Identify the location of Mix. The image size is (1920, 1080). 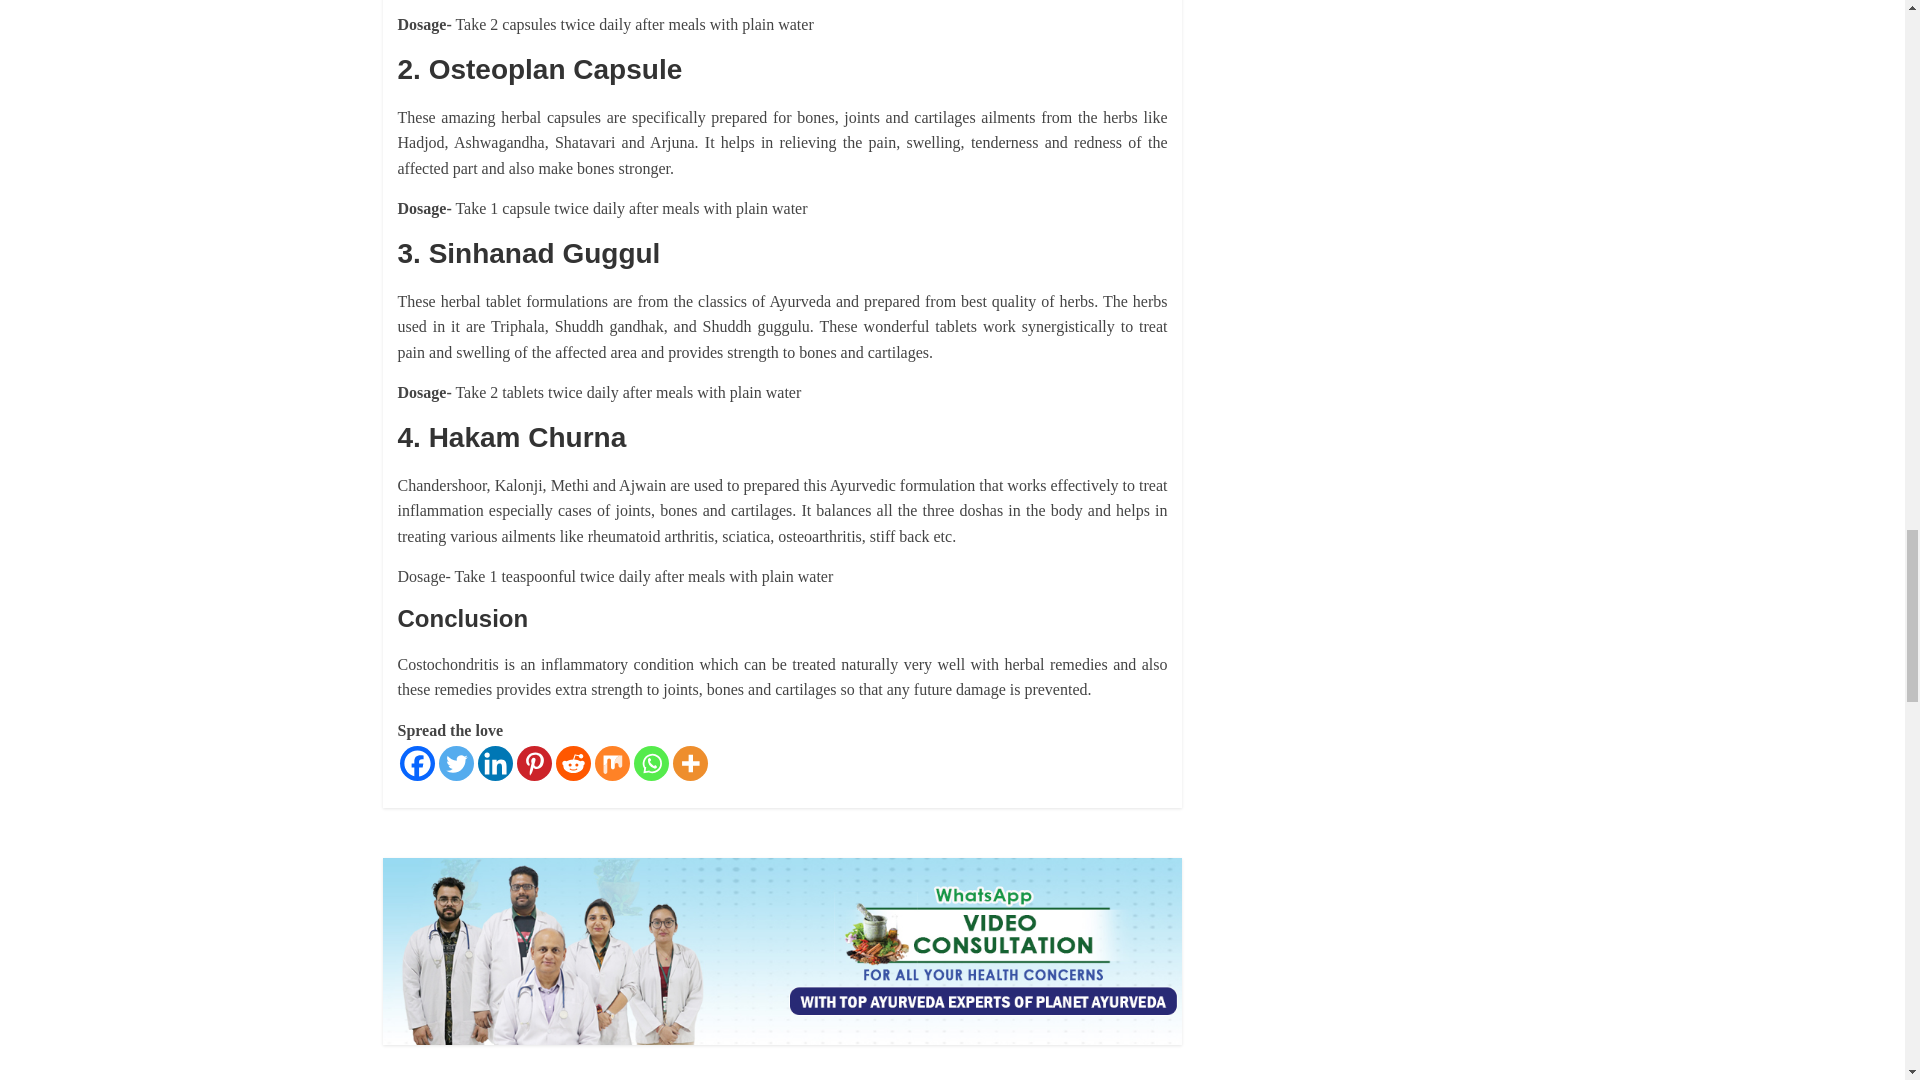
(611, 763).